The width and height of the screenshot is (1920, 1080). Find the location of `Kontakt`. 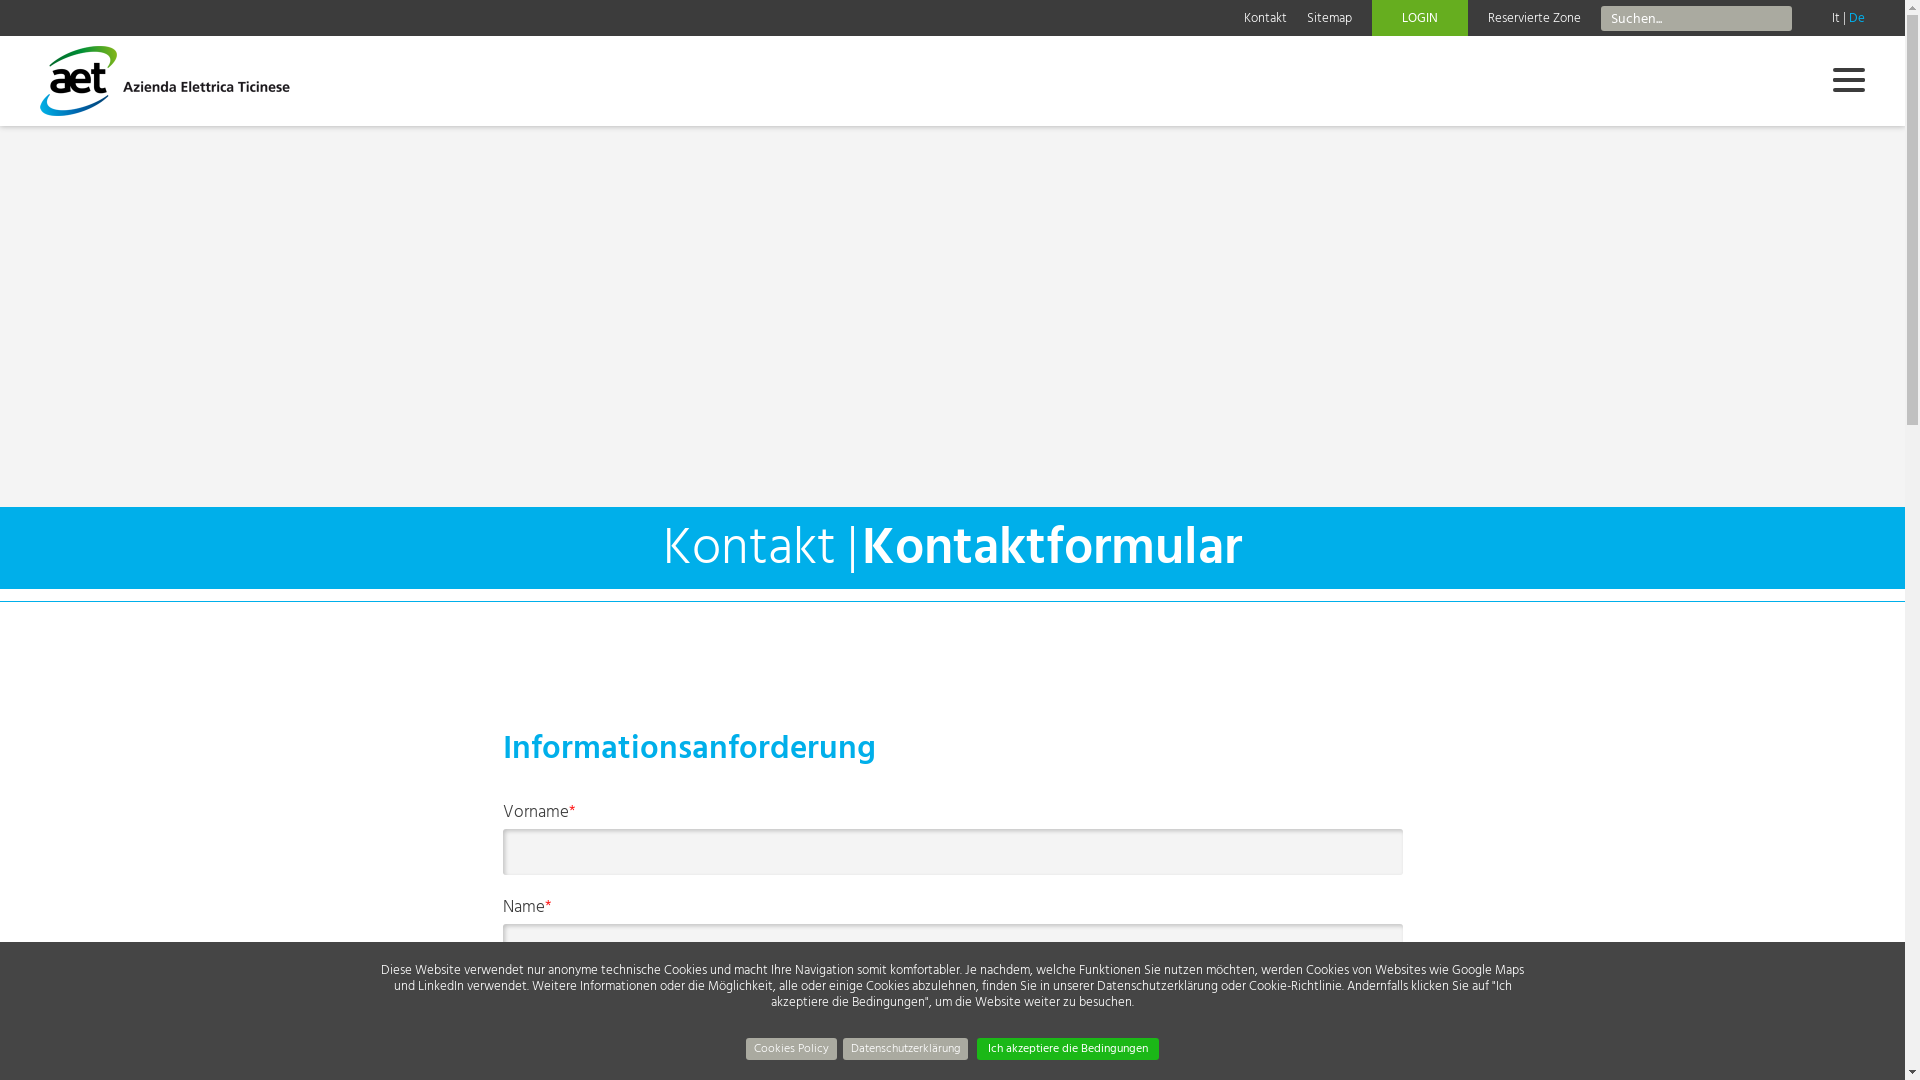

Kontakt is located at coordinates (1887, 970).